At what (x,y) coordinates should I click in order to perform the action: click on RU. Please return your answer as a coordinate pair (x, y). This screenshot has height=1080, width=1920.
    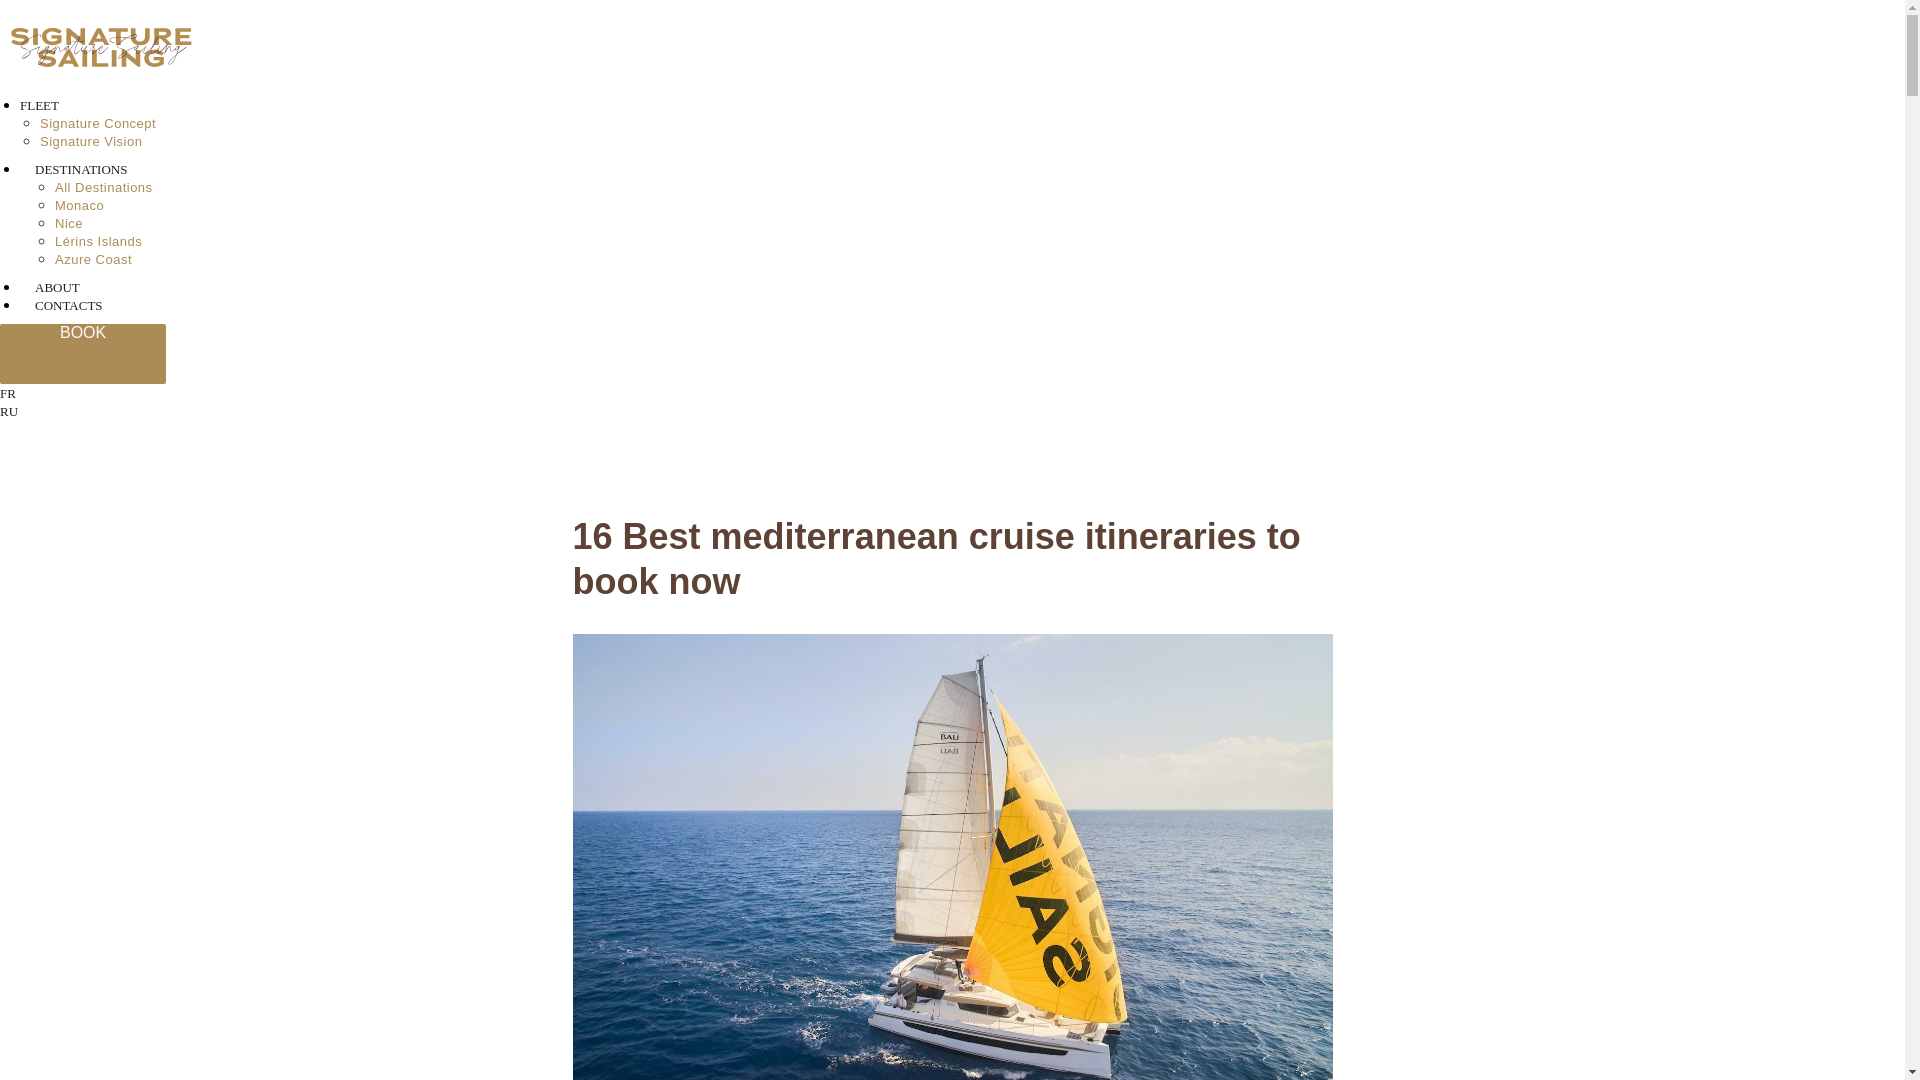
    Looking at the image, I should click on (8, 411).